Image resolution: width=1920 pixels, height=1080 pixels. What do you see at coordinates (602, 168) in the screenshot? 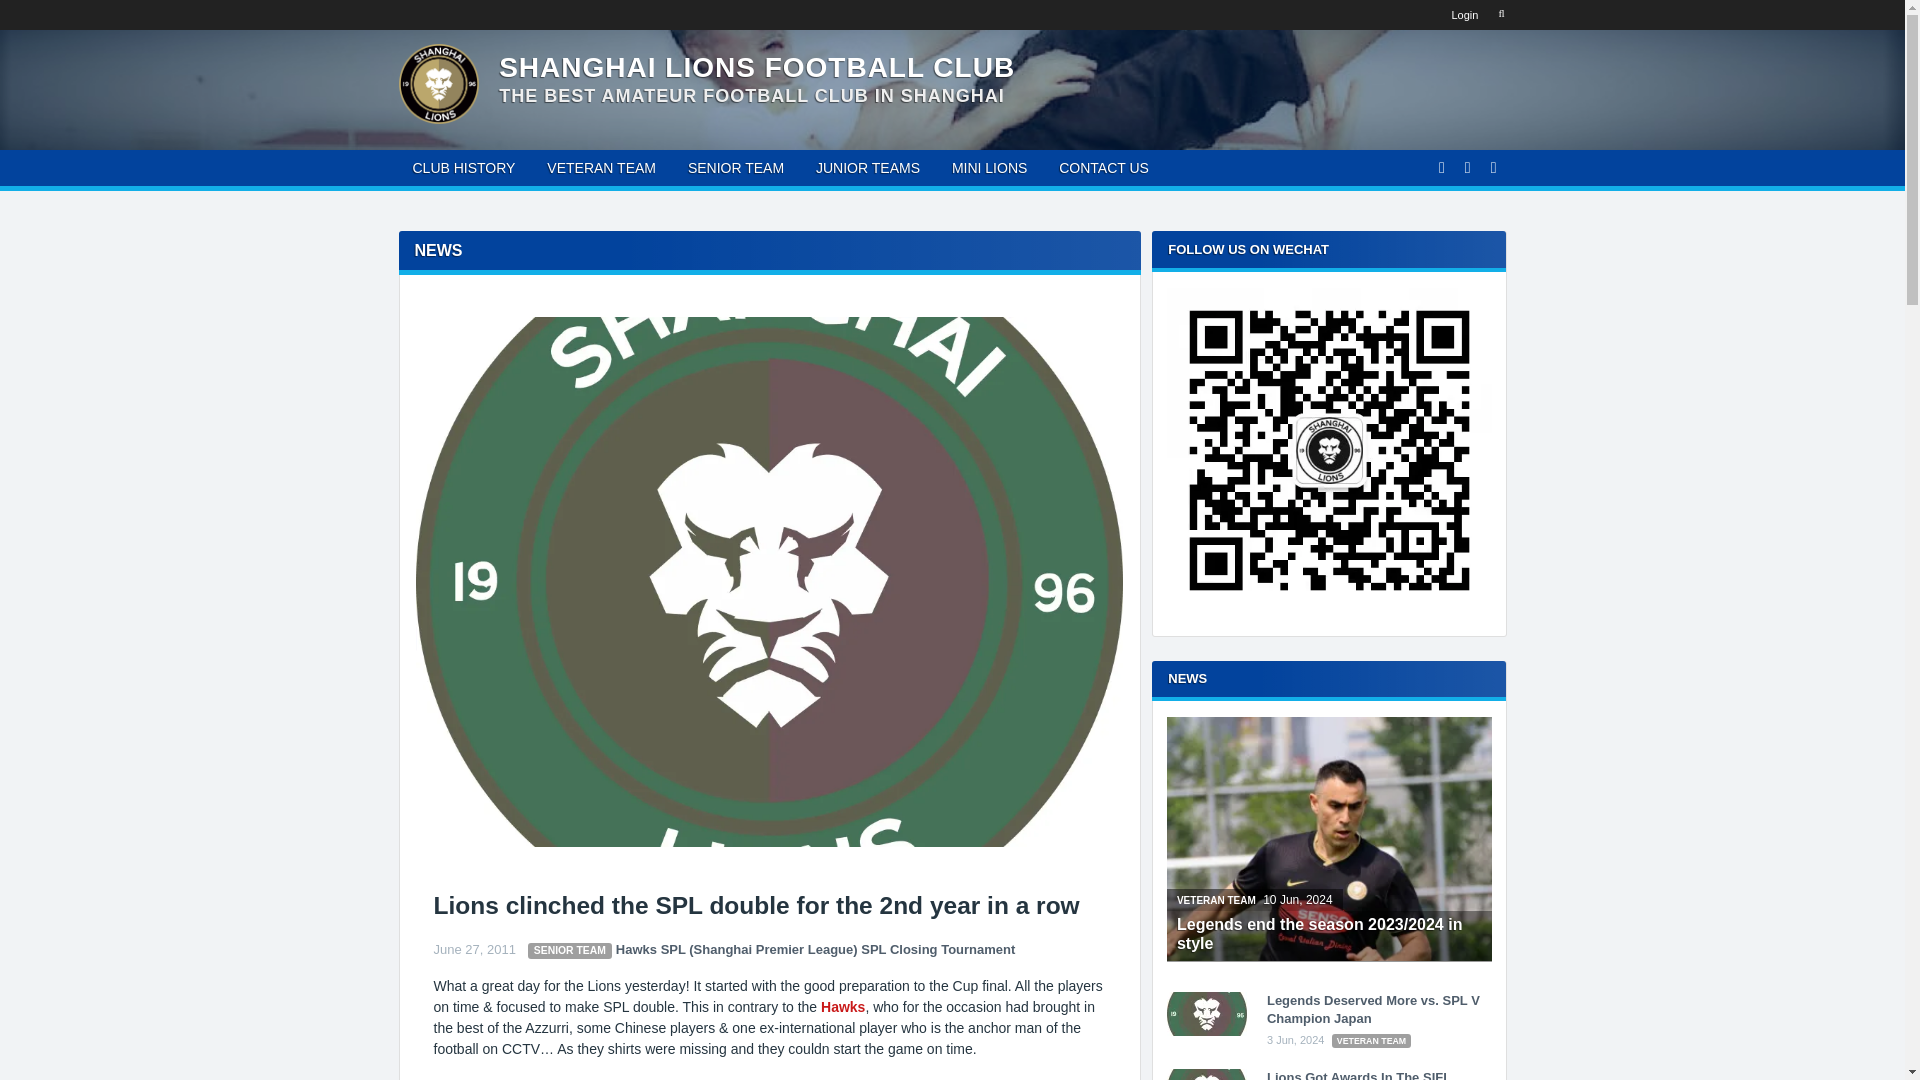
I see `VETERAN TEAM` at bounding box center [602, 168].